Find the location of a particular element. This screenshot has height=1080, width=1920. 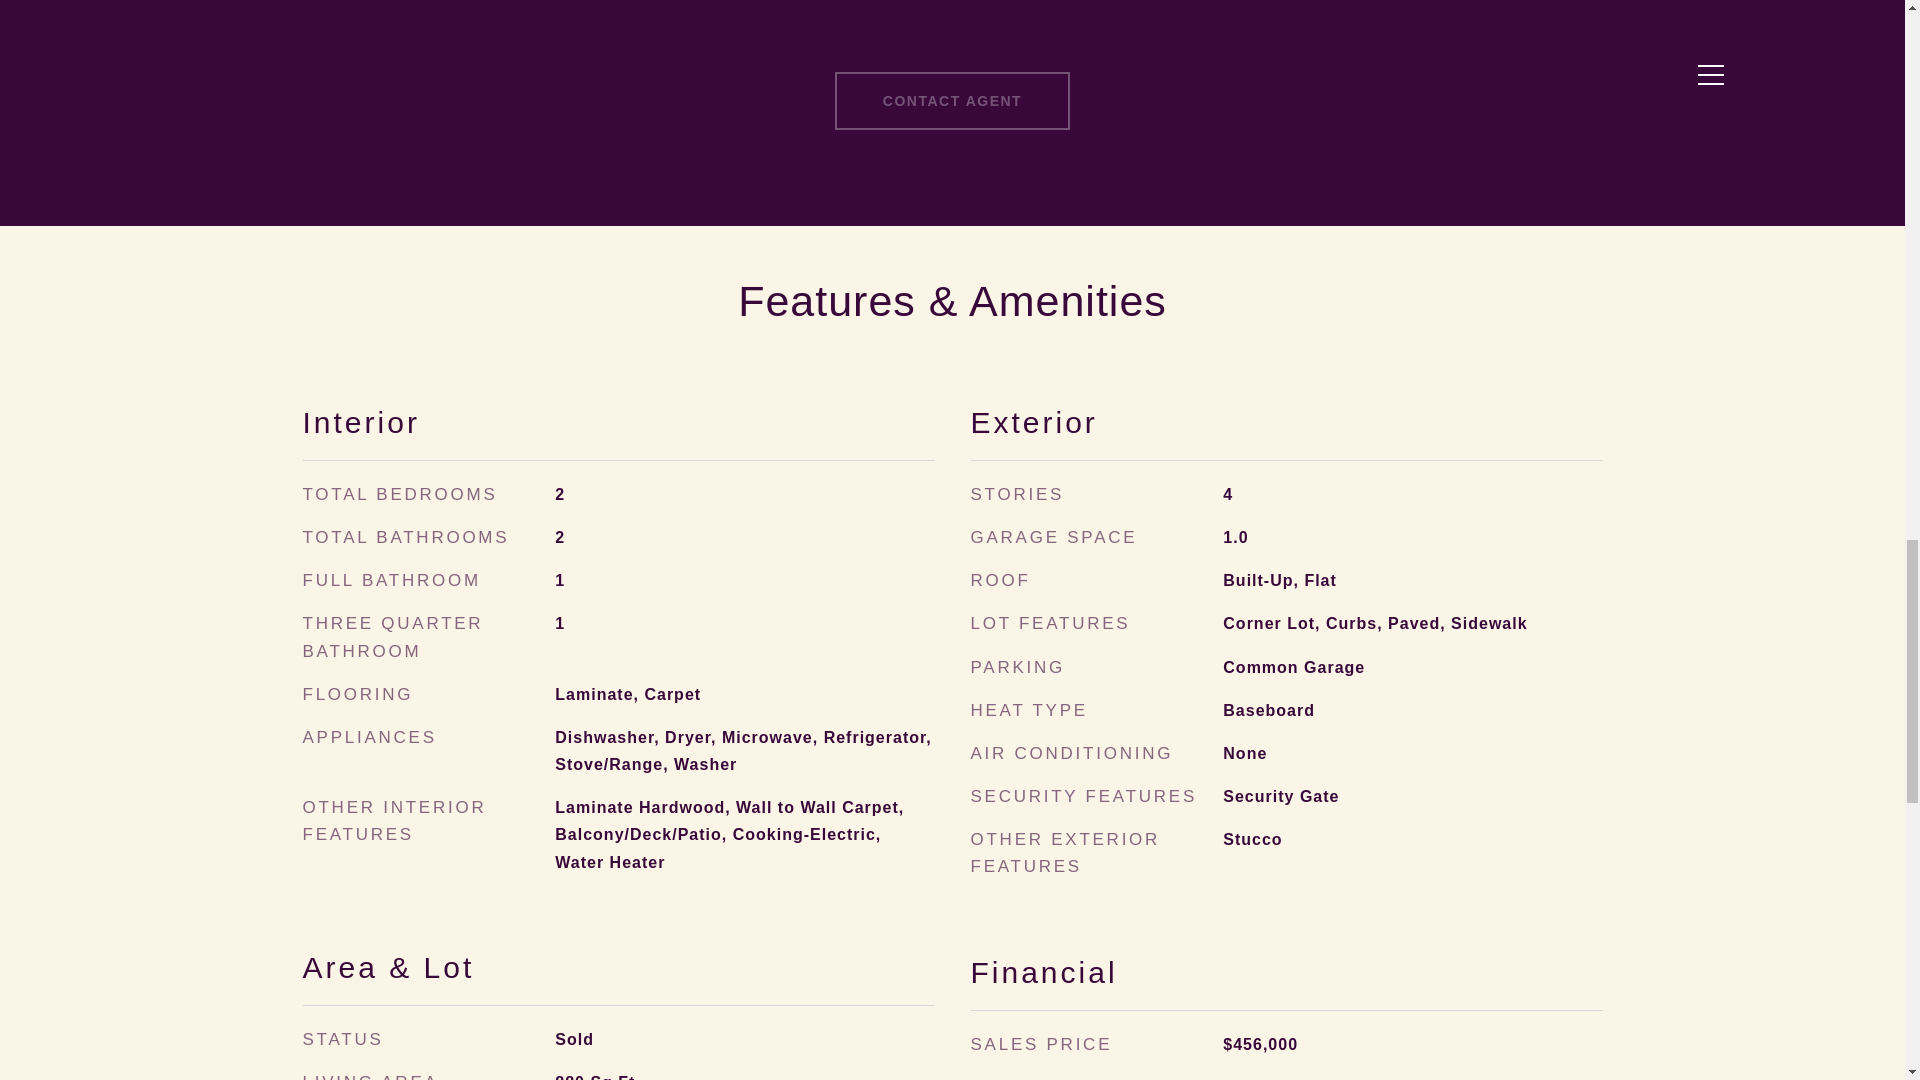

CONTACT AGENT is located at coordinates (952, 100).